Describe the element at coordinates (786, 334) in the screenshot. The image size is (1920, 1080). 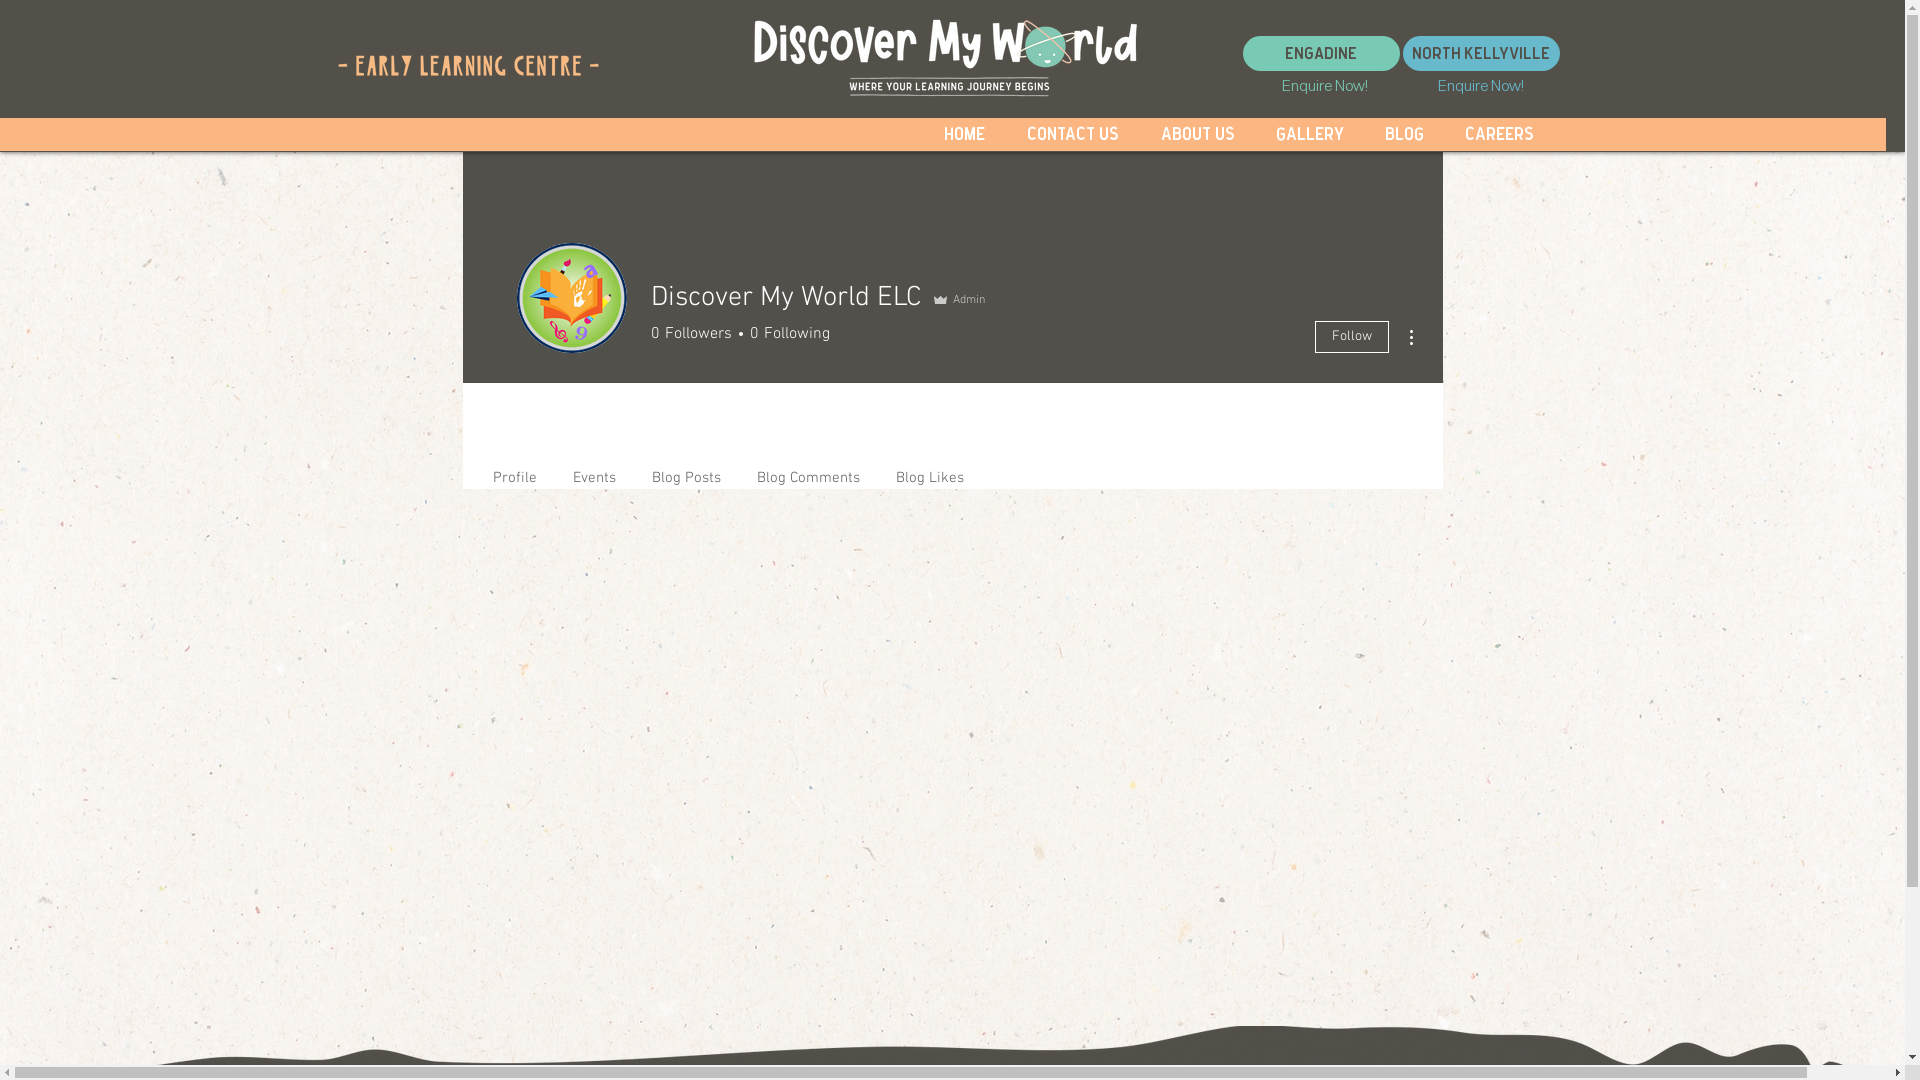
I see `0
Following` at that location.